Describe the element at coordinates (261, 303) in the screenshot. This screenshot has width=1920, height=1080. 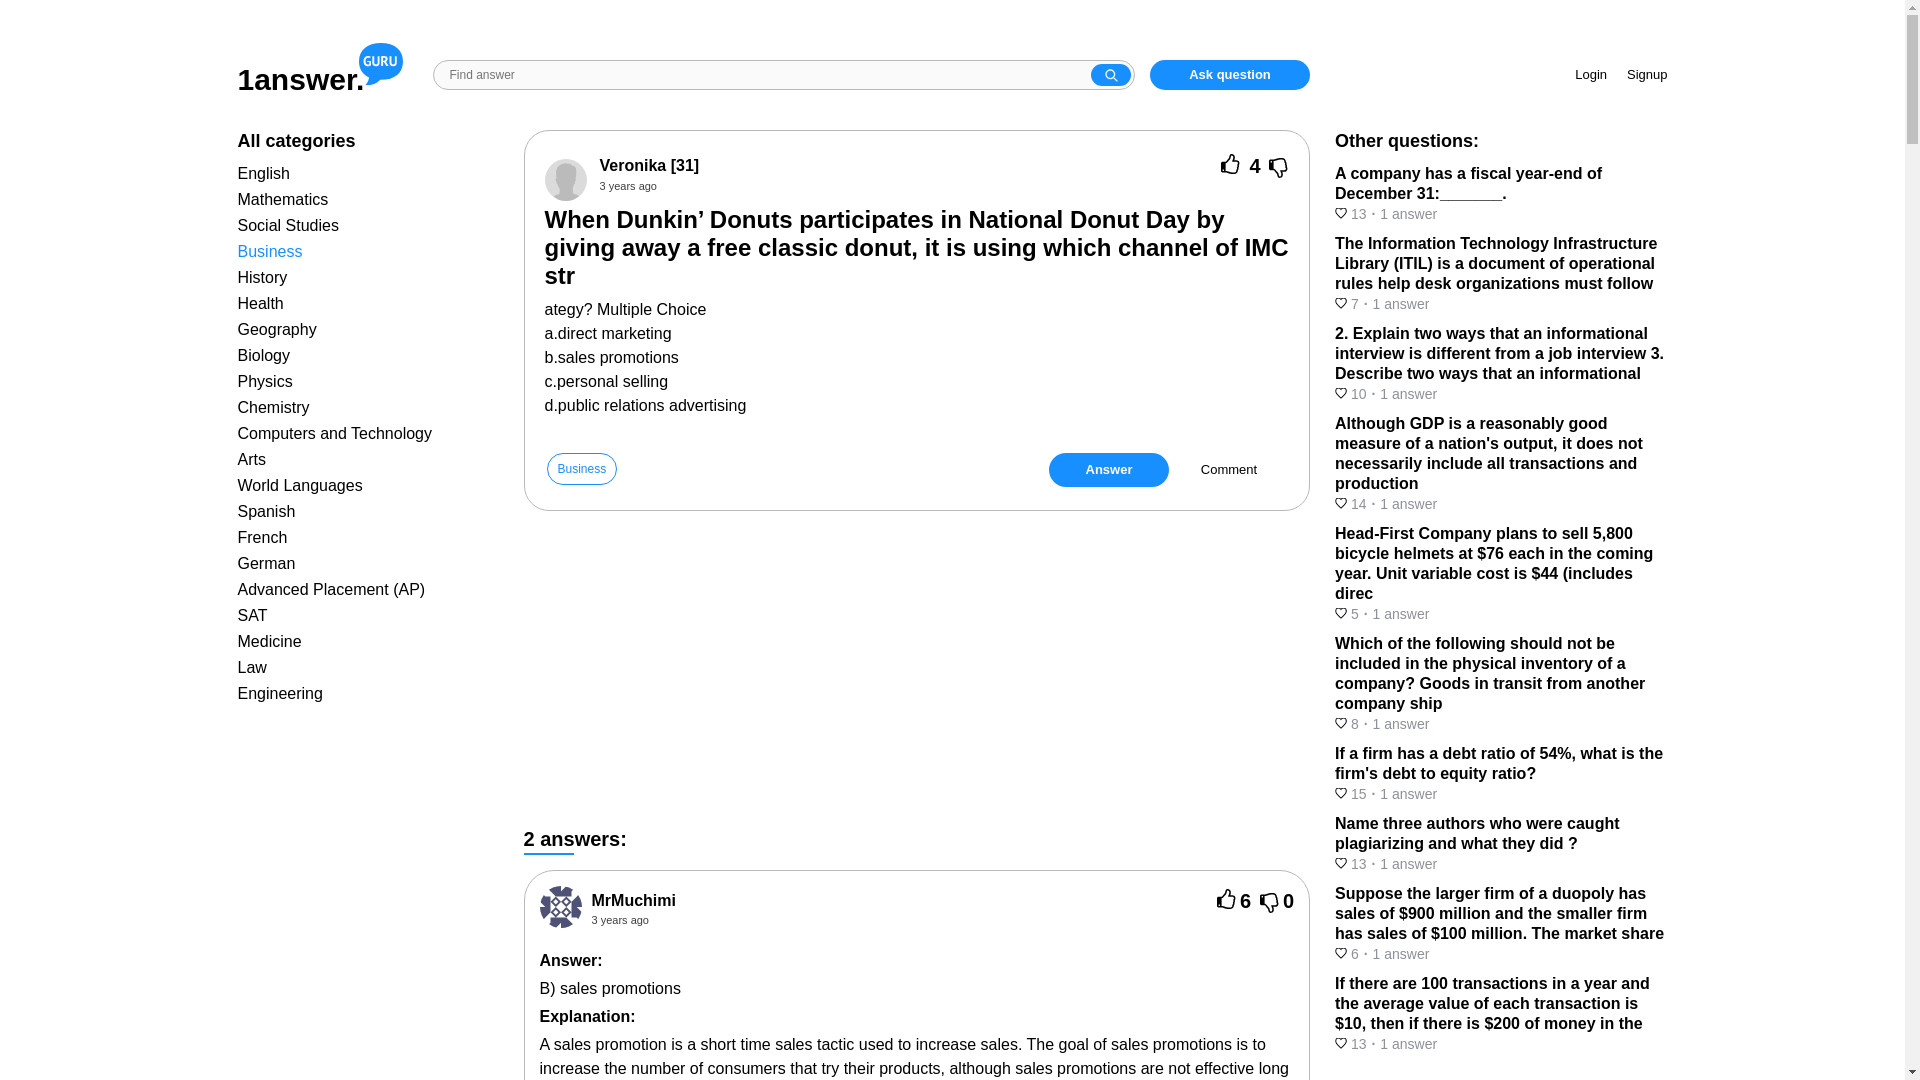
I see `Health` at that location.